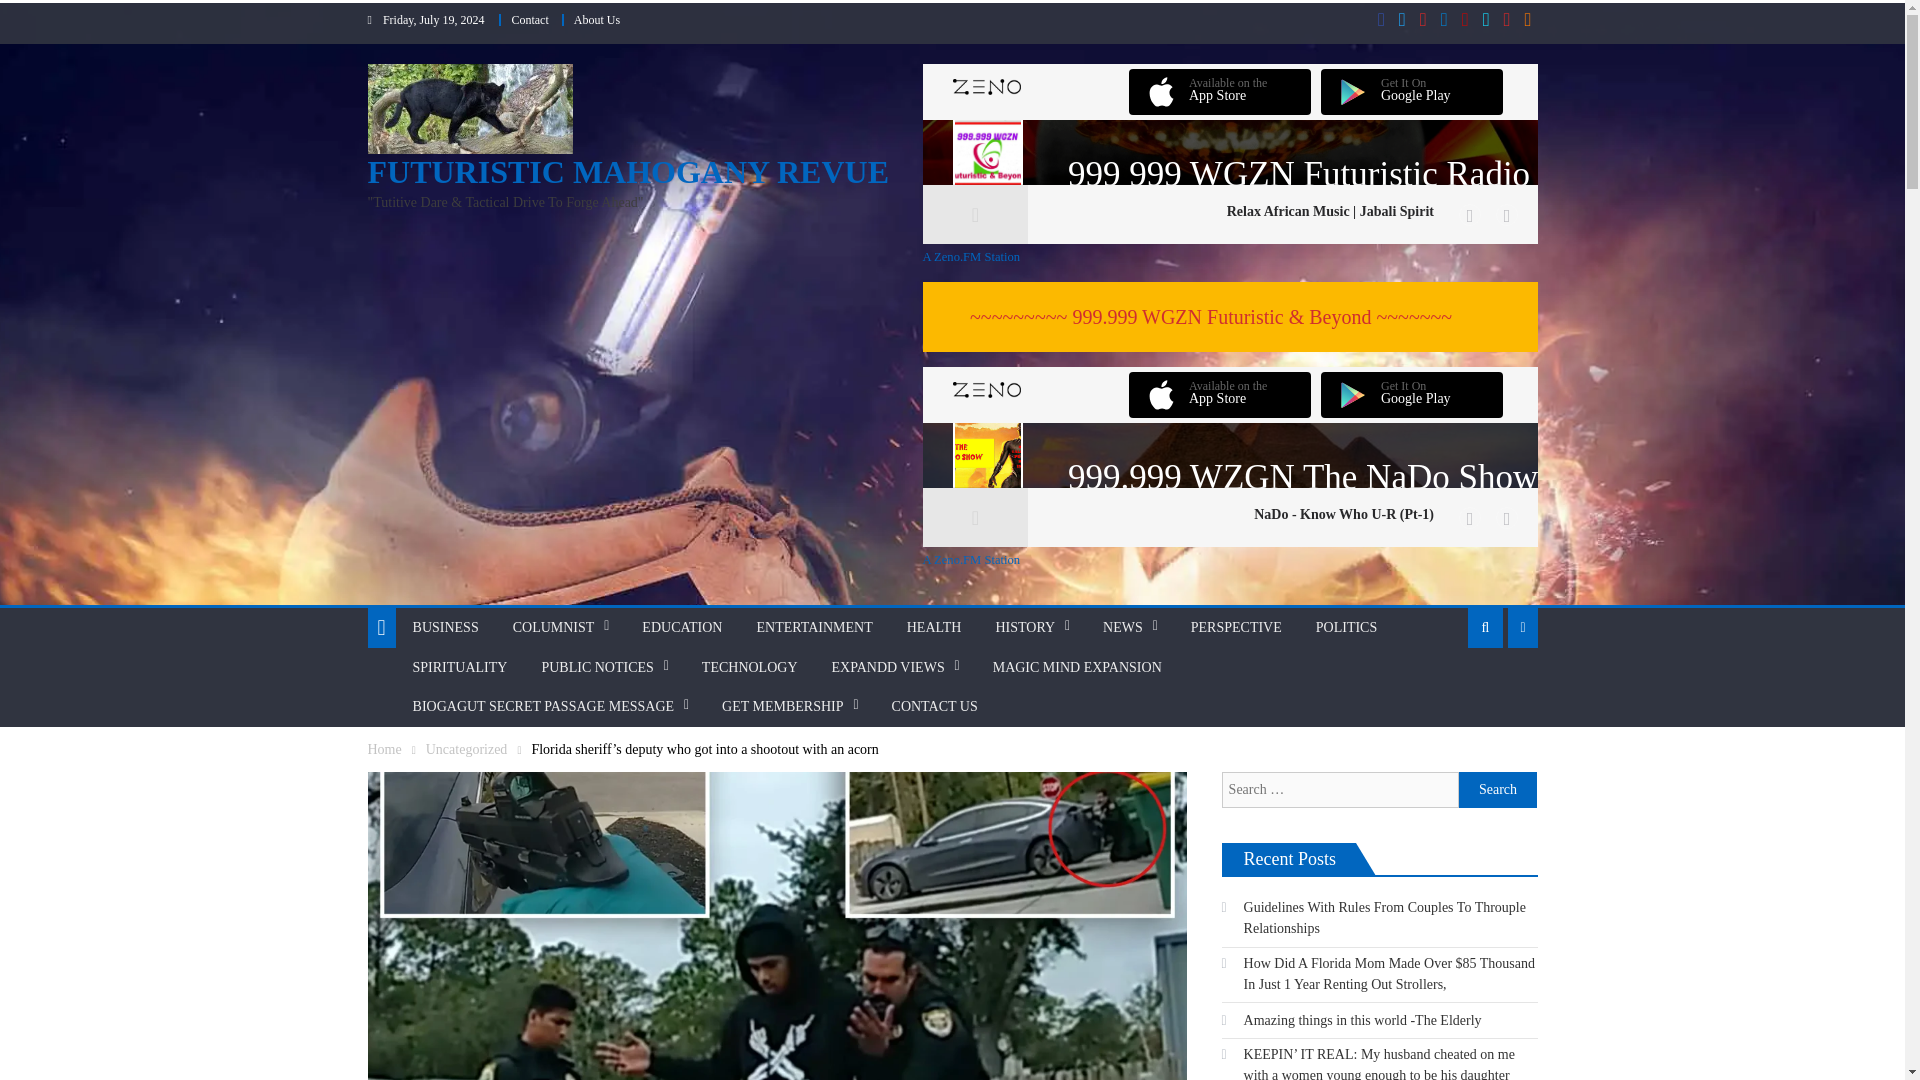 Image resolution: width=1920 pixels, height=1080 pixels. Describe the element at coordinates (1122, 628) in the screenshot. I see `NEWS` at that location.